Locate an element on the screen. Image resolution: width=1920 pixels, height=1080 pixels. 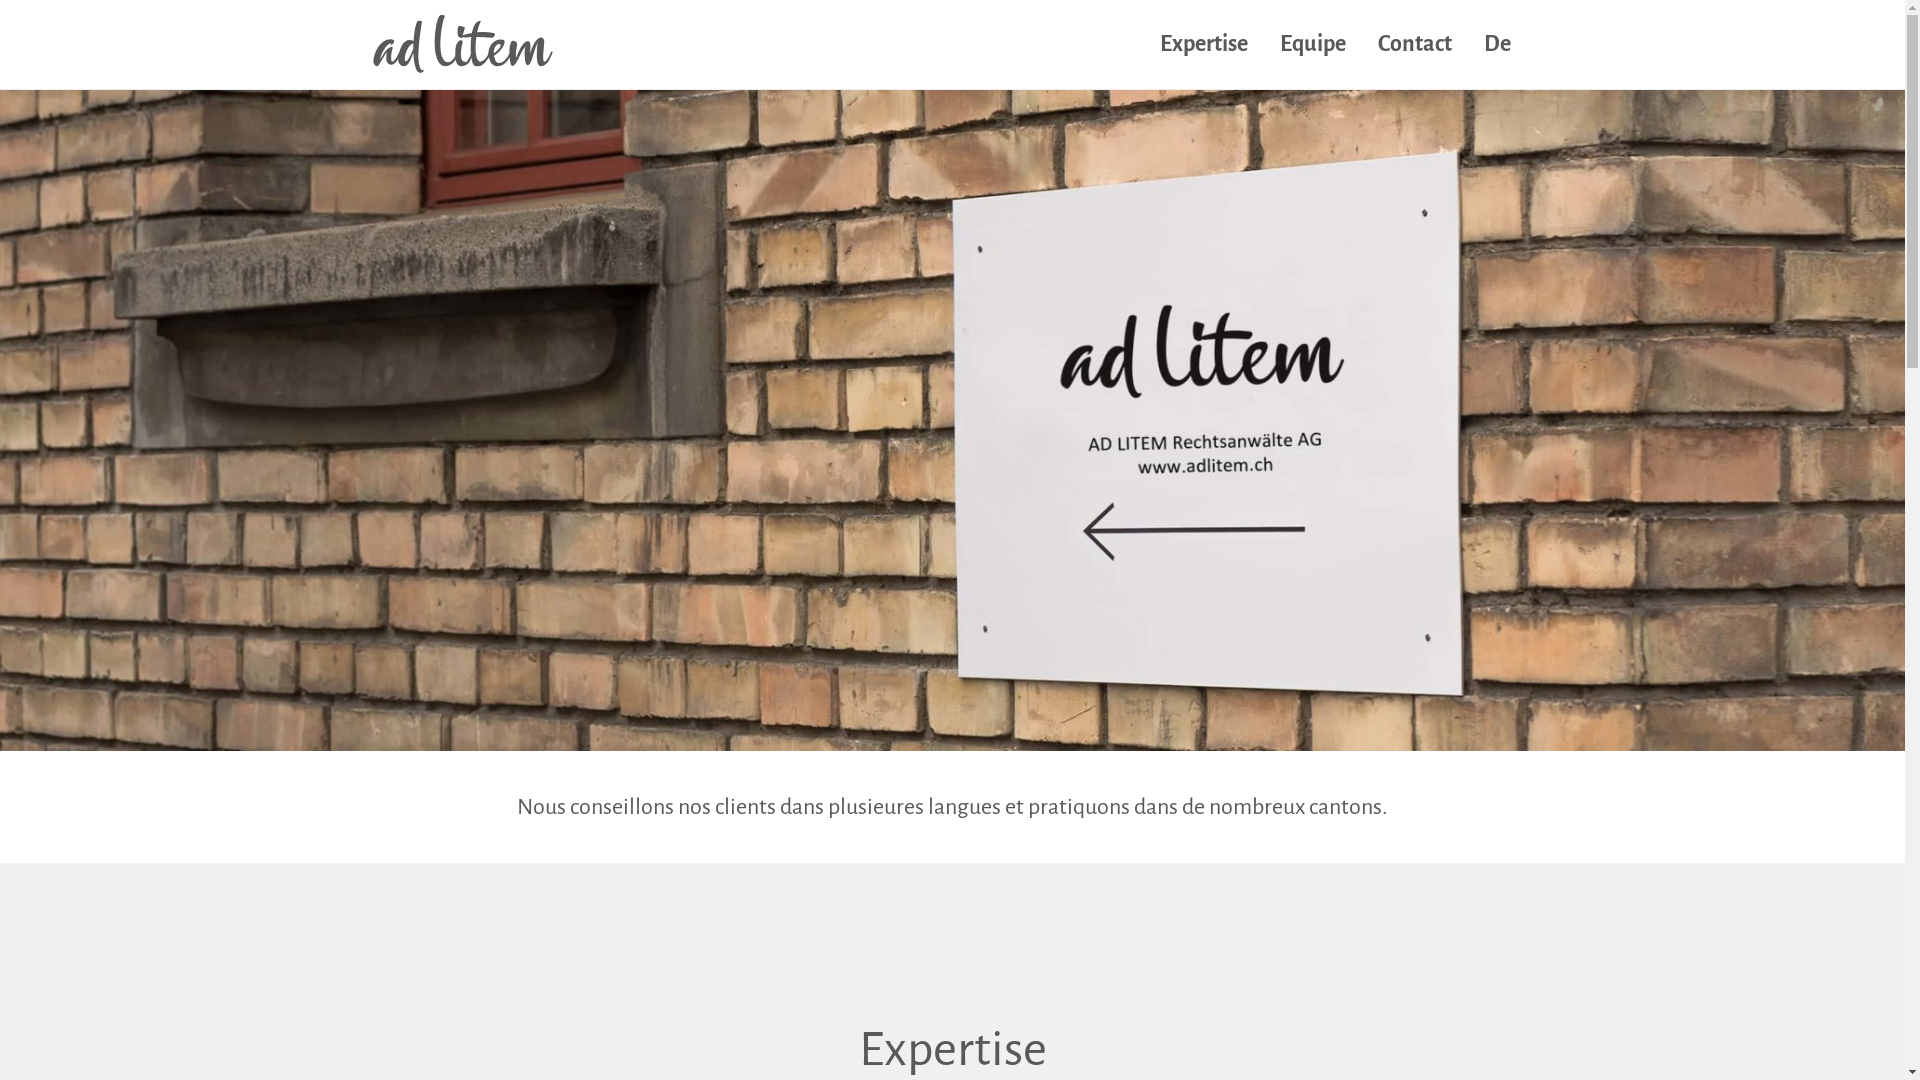
Contact is located at coordinates (1414, 44).